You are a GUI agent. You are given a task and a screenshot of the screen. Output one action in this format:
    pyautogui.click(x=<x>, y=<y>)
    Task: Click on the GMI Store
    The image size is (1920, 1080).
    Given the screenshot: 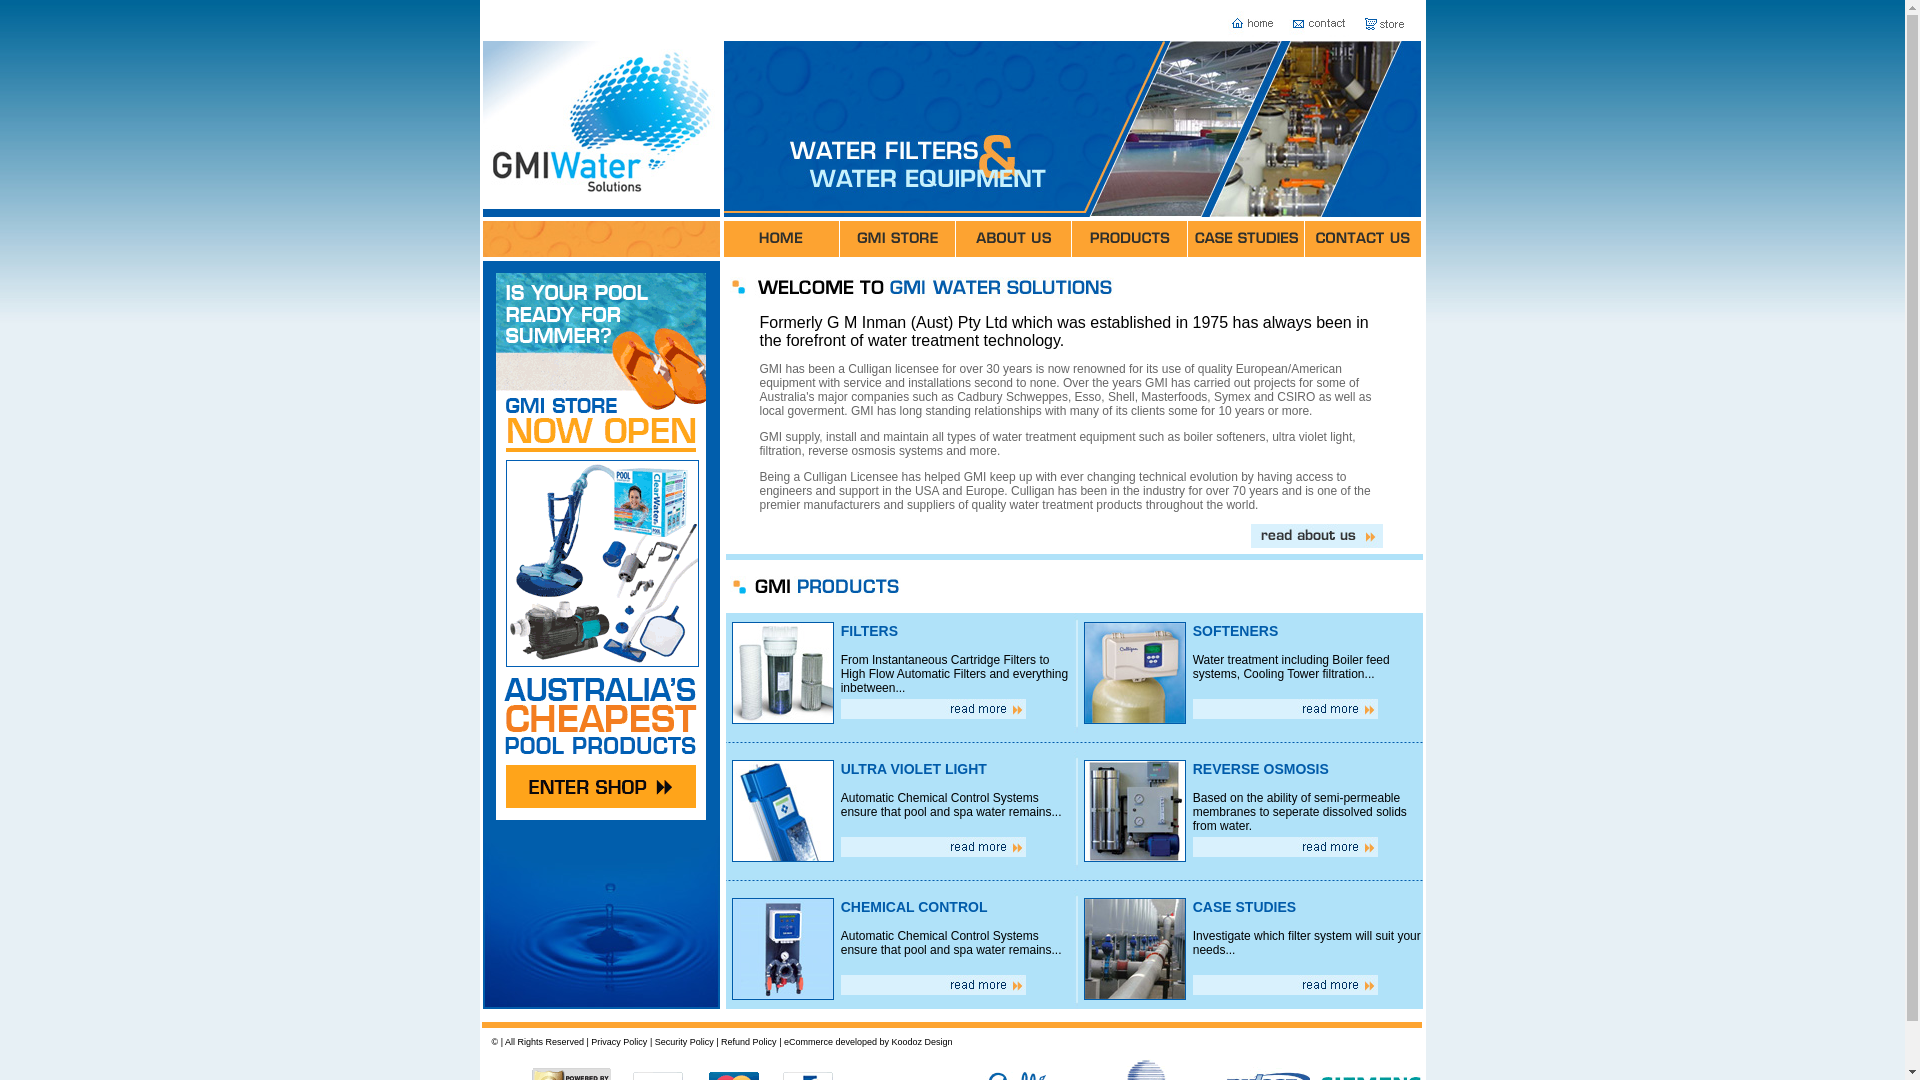 What is the action you would take?
    pyautogui.click(x=898, y=239)
    